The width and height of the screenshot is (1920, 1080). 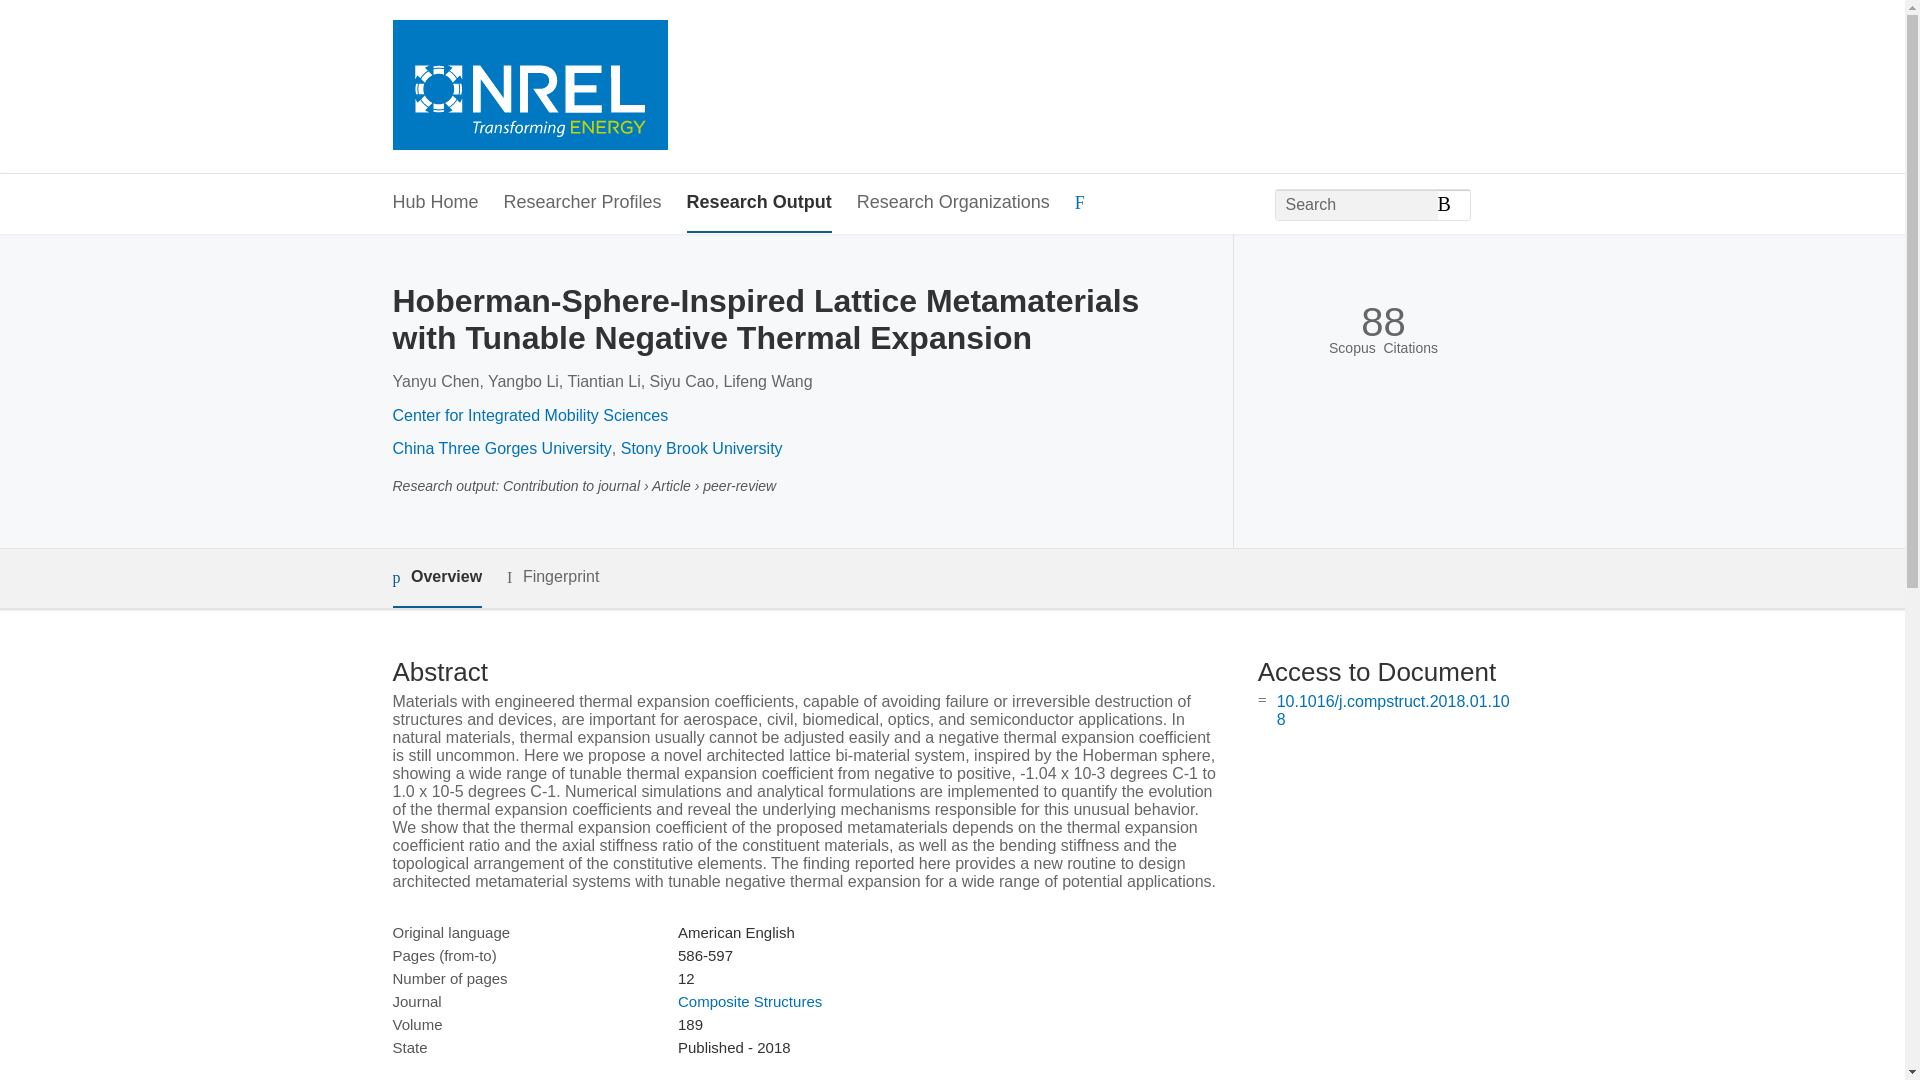 I want to click on Research Organizations, so click(x=953, y=203).